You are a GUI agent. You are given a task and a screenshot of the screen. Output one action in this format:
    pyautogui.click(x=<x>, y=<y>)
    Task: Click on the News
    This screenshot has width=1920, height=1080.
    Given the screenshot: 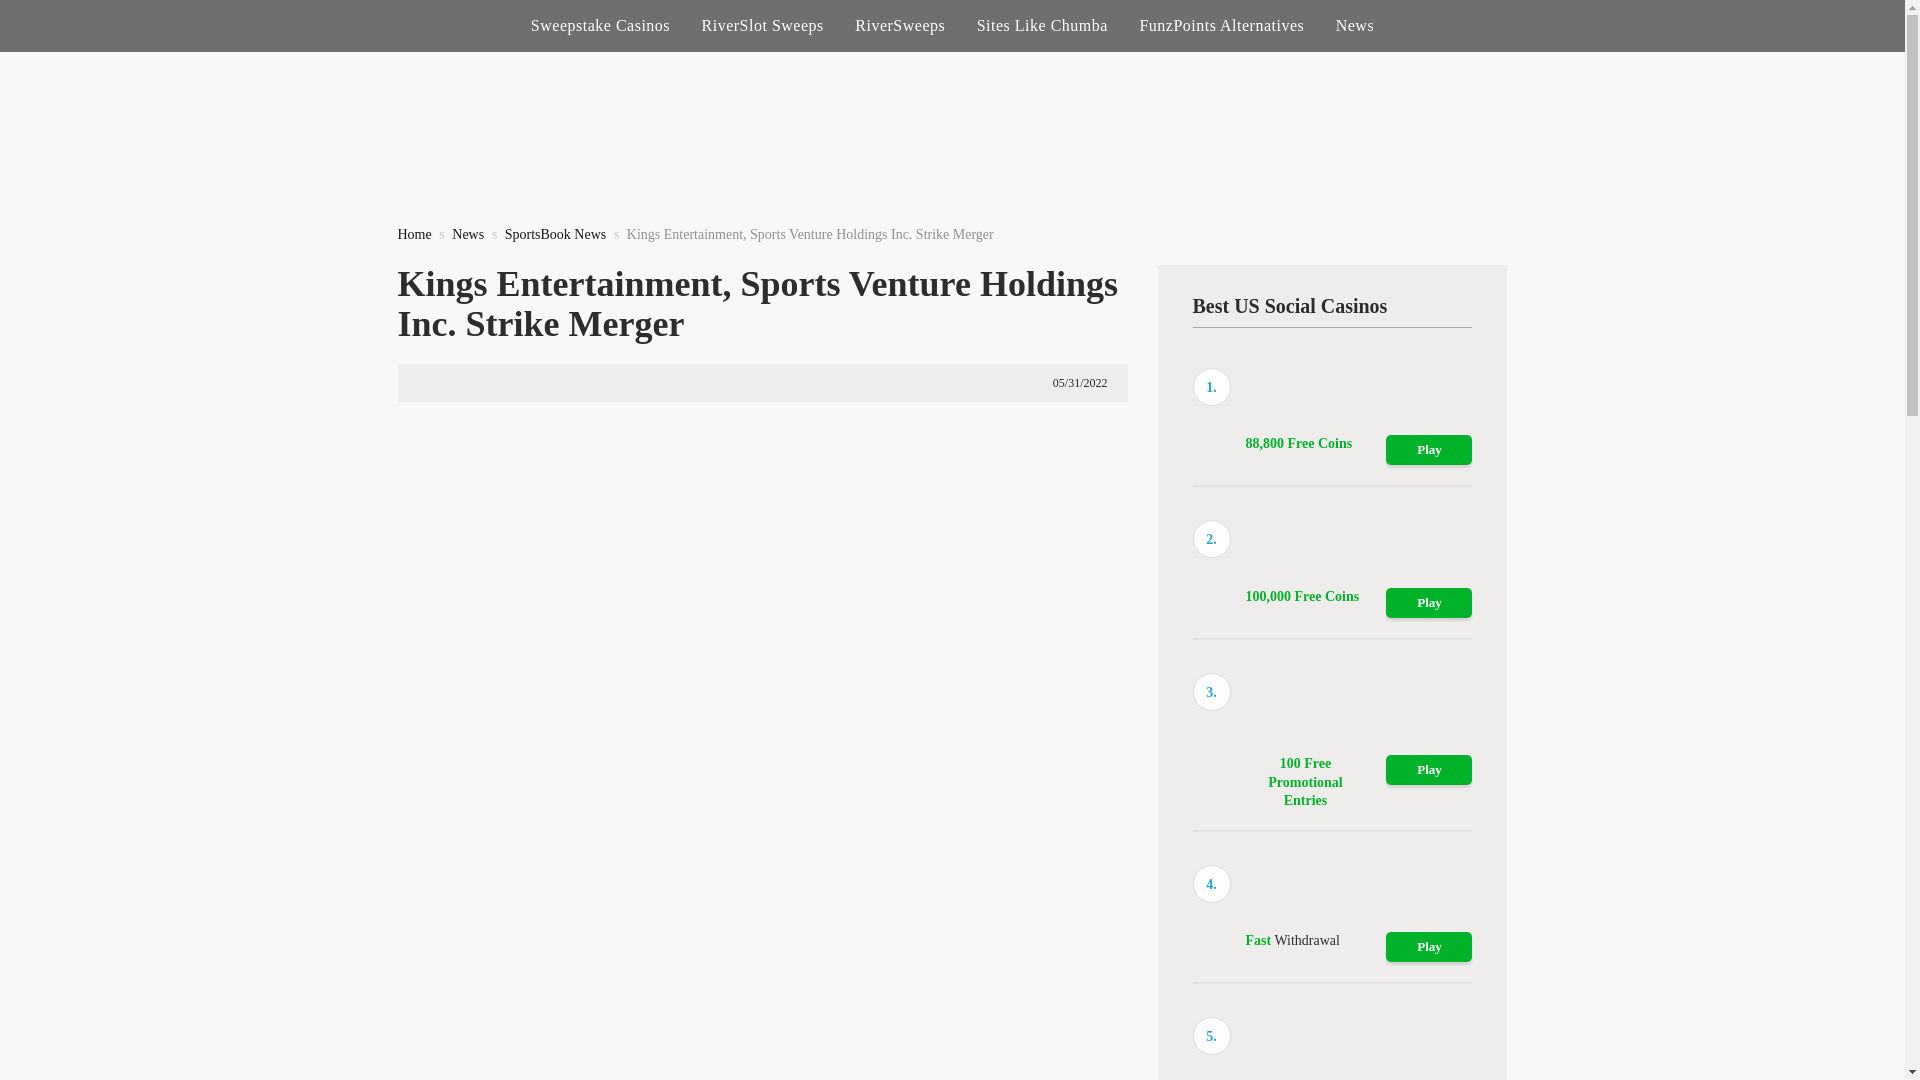 What is the action you would take?
    pyautogui.click(x=467, y=234)
    